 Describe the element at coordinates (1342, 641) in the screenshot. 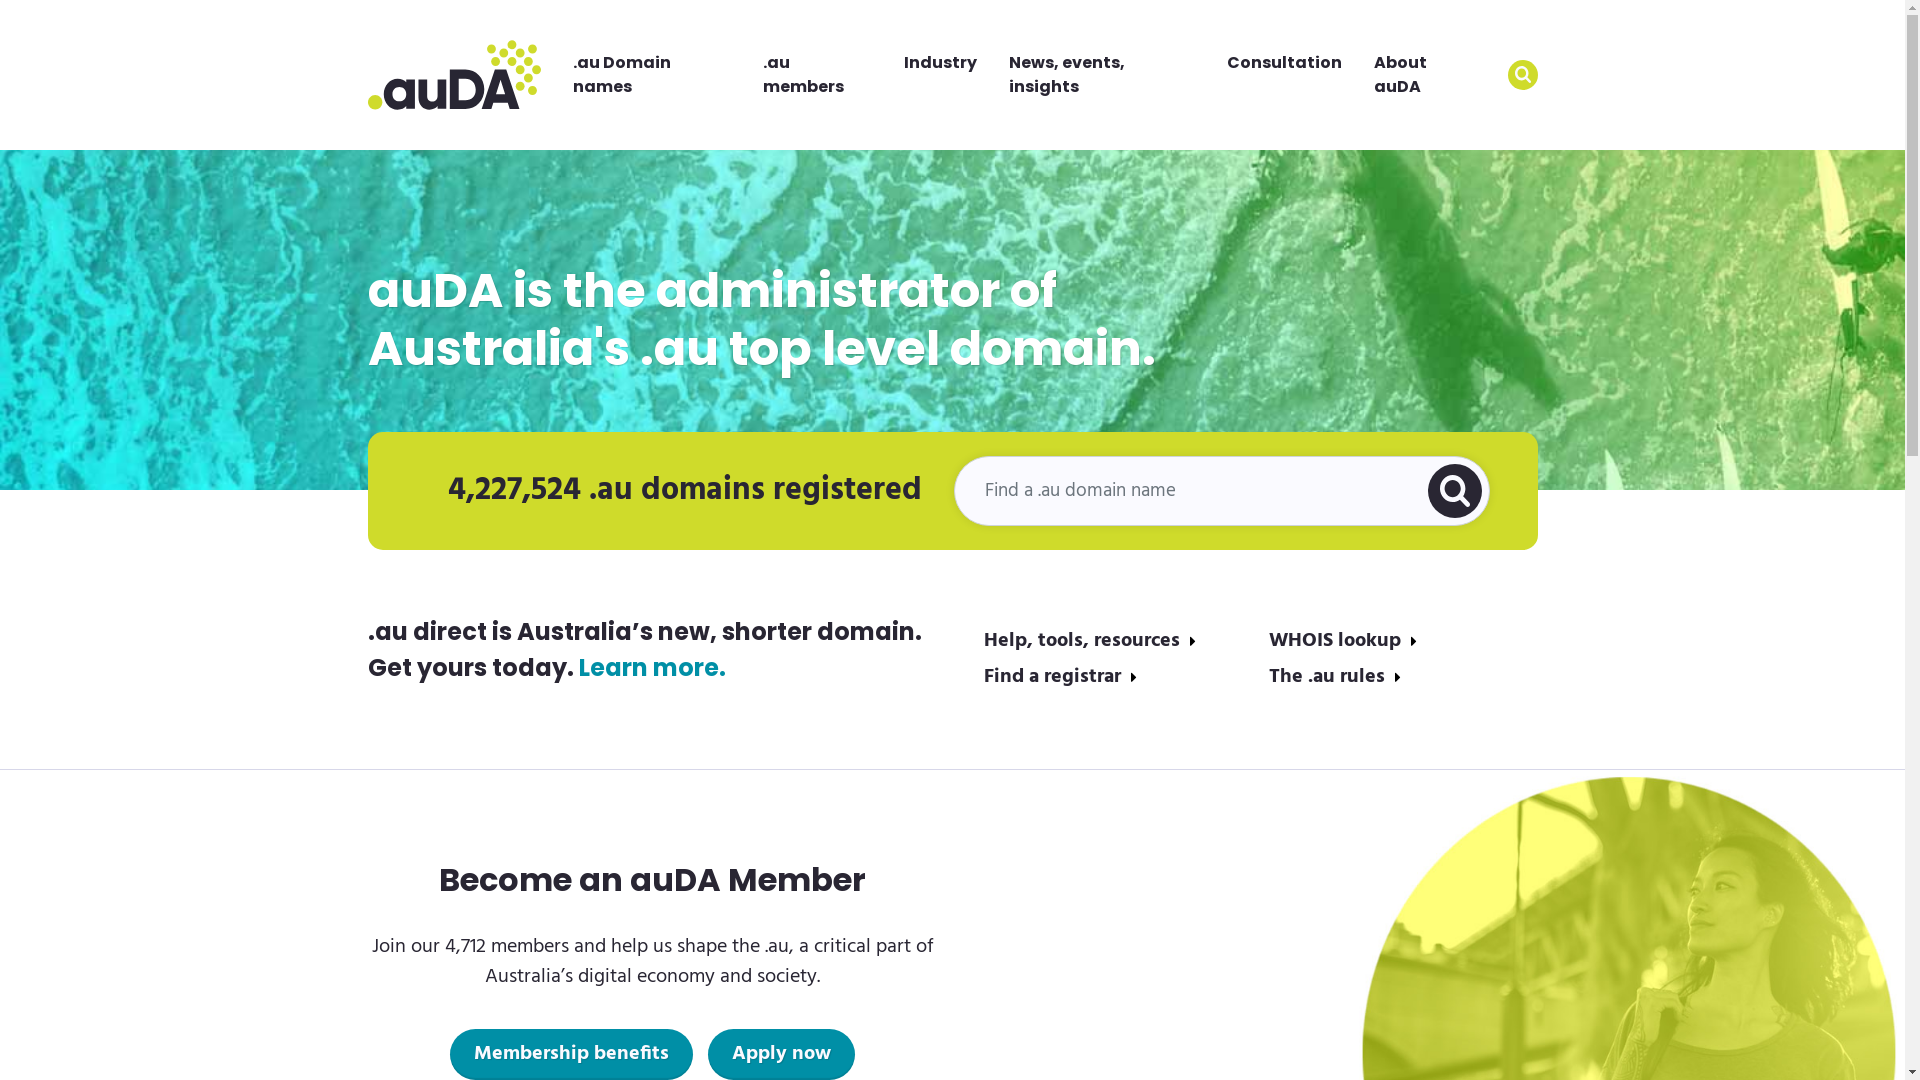

I see `WHOIS lookup` at that location.